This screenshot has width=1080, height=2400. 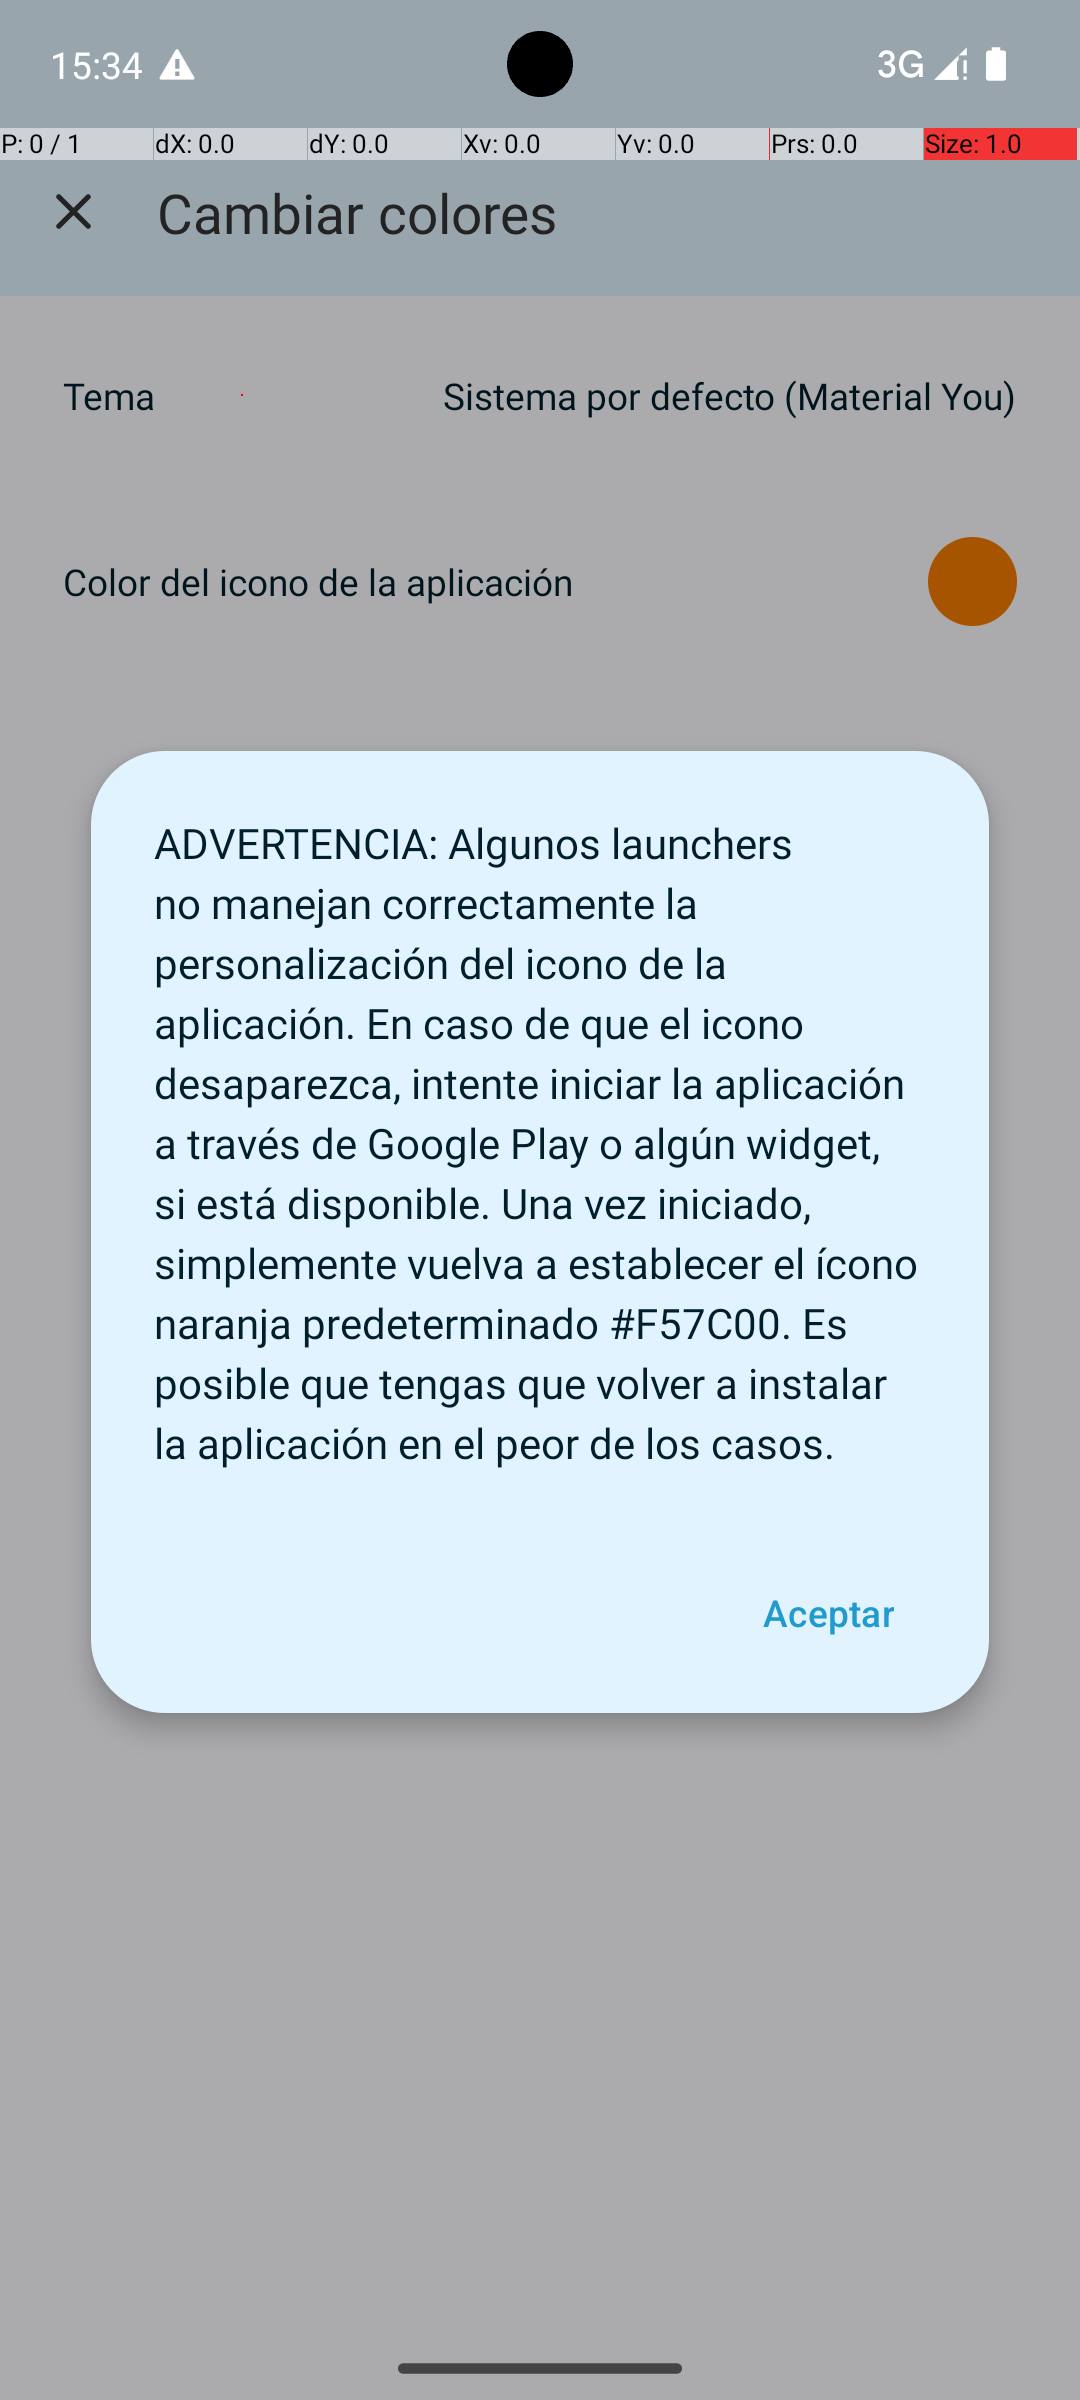 What do you see at coordinates (540, 1132) in the screenshot?
I see `ADVERTENCIA: Algunos launchers no manejan correctamente la personalización del icono de la aplicación. En caso de que el icono desaparezca, intente iniciar la aplicación a través de Google Play o algún widget, si está disponible. Una vez iniciado, simplemente vuelva a establecer el ícono naranja predeterminado #F57C00. Es posible que tengas que volver a instalar la aplicación en el peor de los casos.` at bounding box center [540, 1132].